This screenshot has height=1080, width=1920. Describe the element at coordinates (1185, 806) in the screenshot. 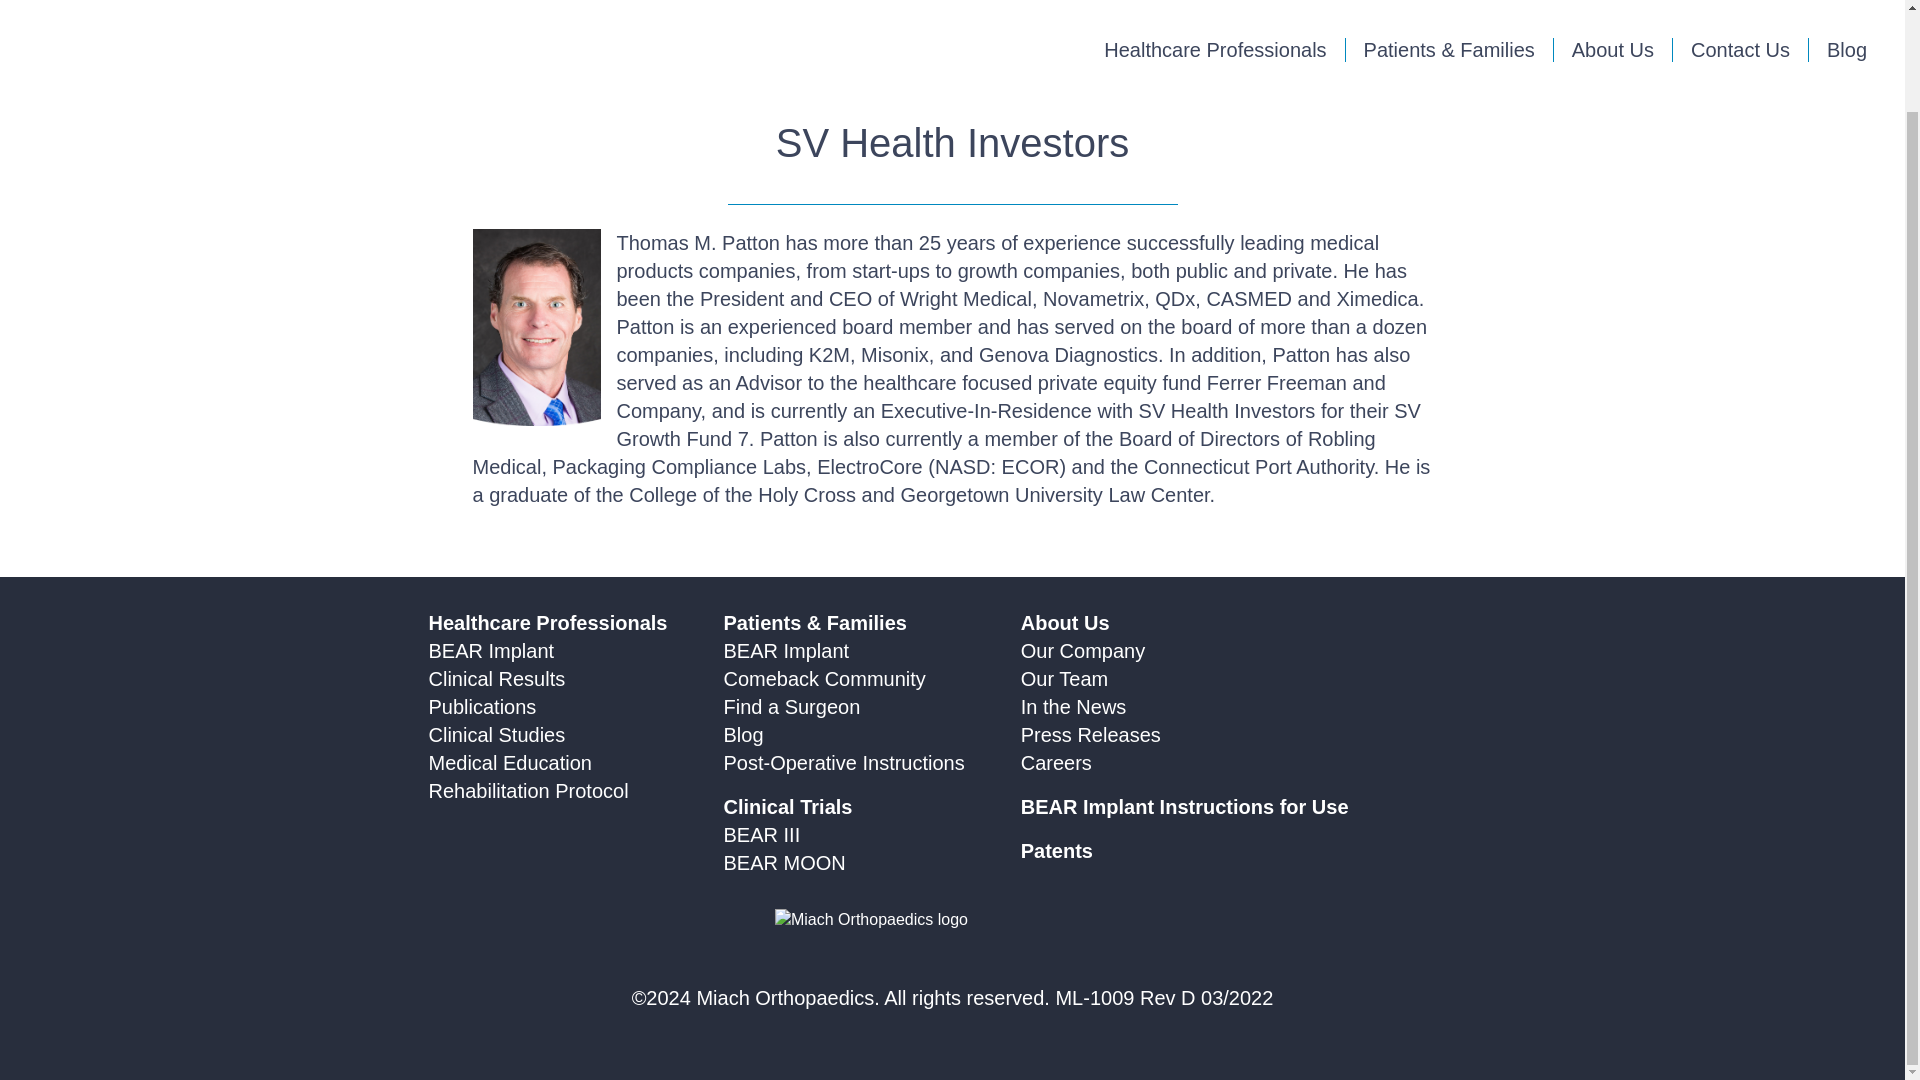

I see `BEAR Implant Instructions for Use` at that location.